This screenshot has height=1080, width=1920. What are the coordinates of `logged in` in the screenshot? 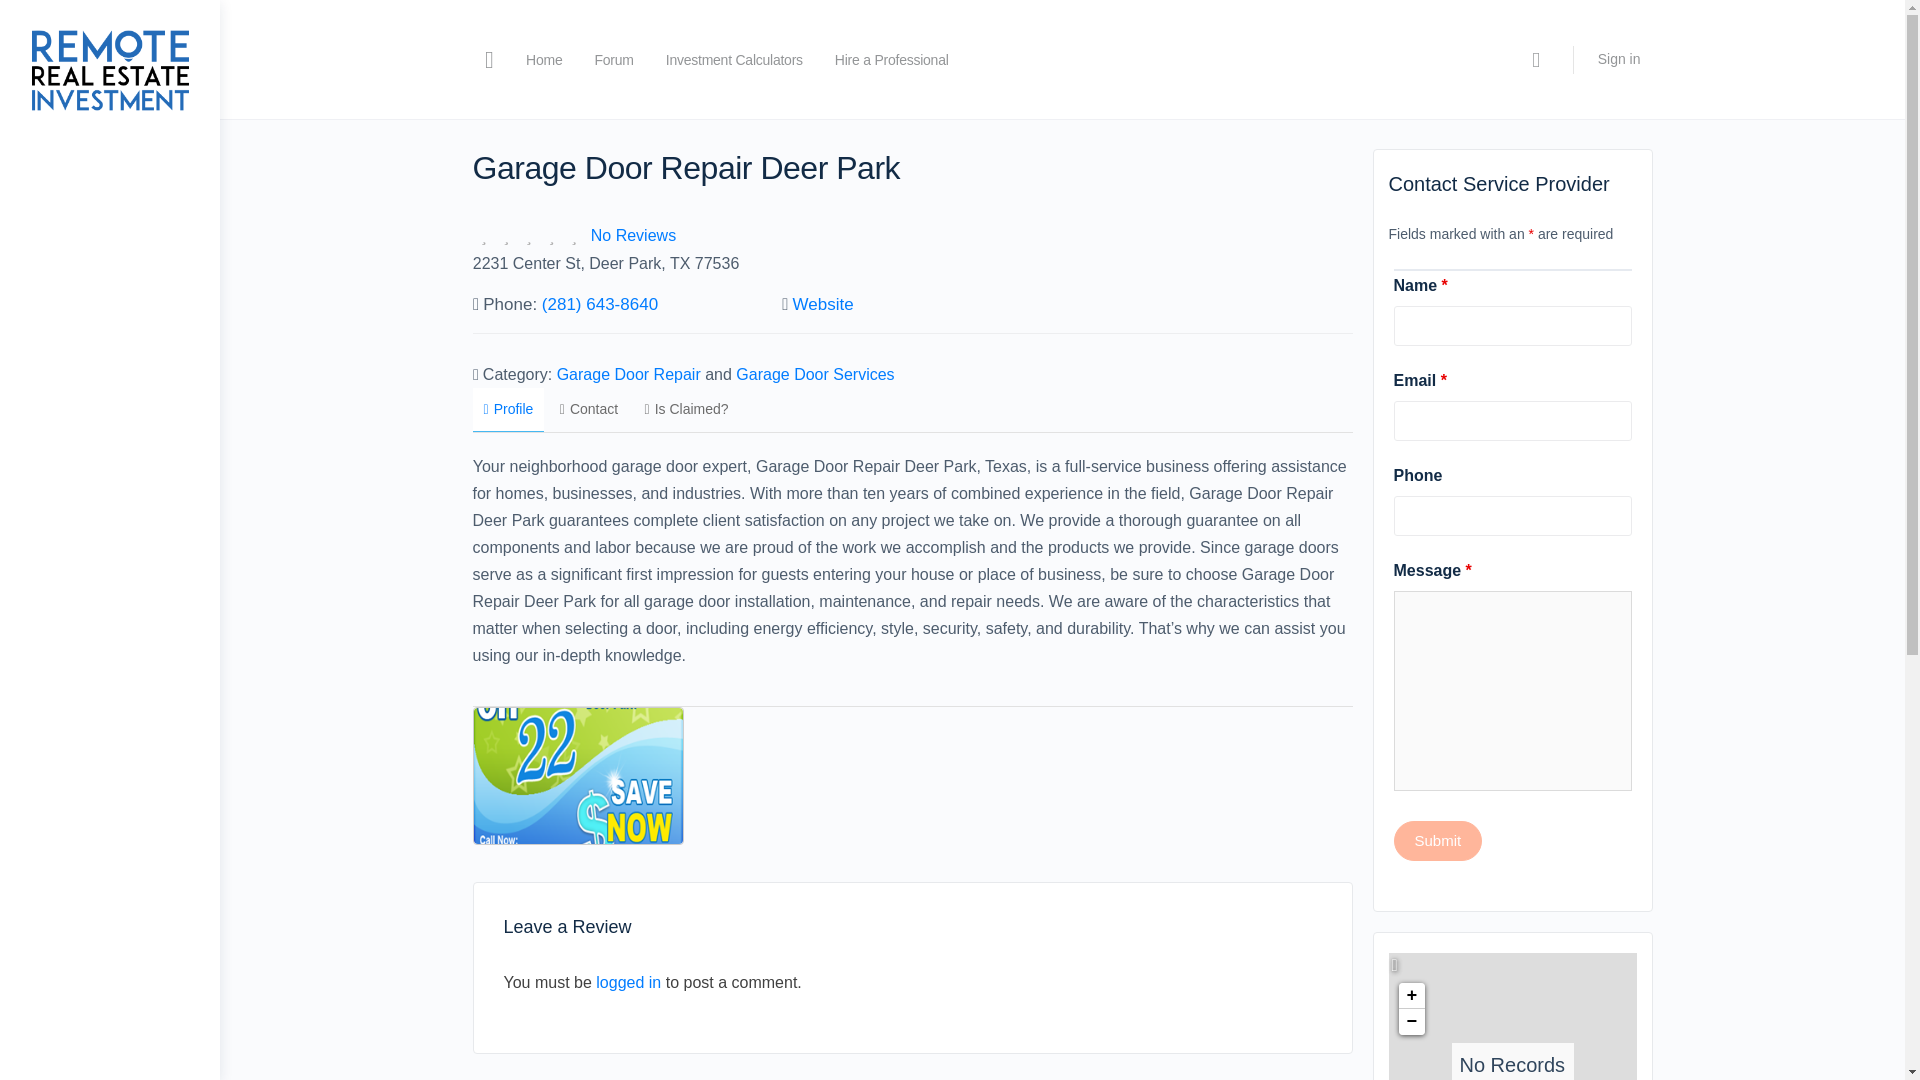 It's located at (628, 982).